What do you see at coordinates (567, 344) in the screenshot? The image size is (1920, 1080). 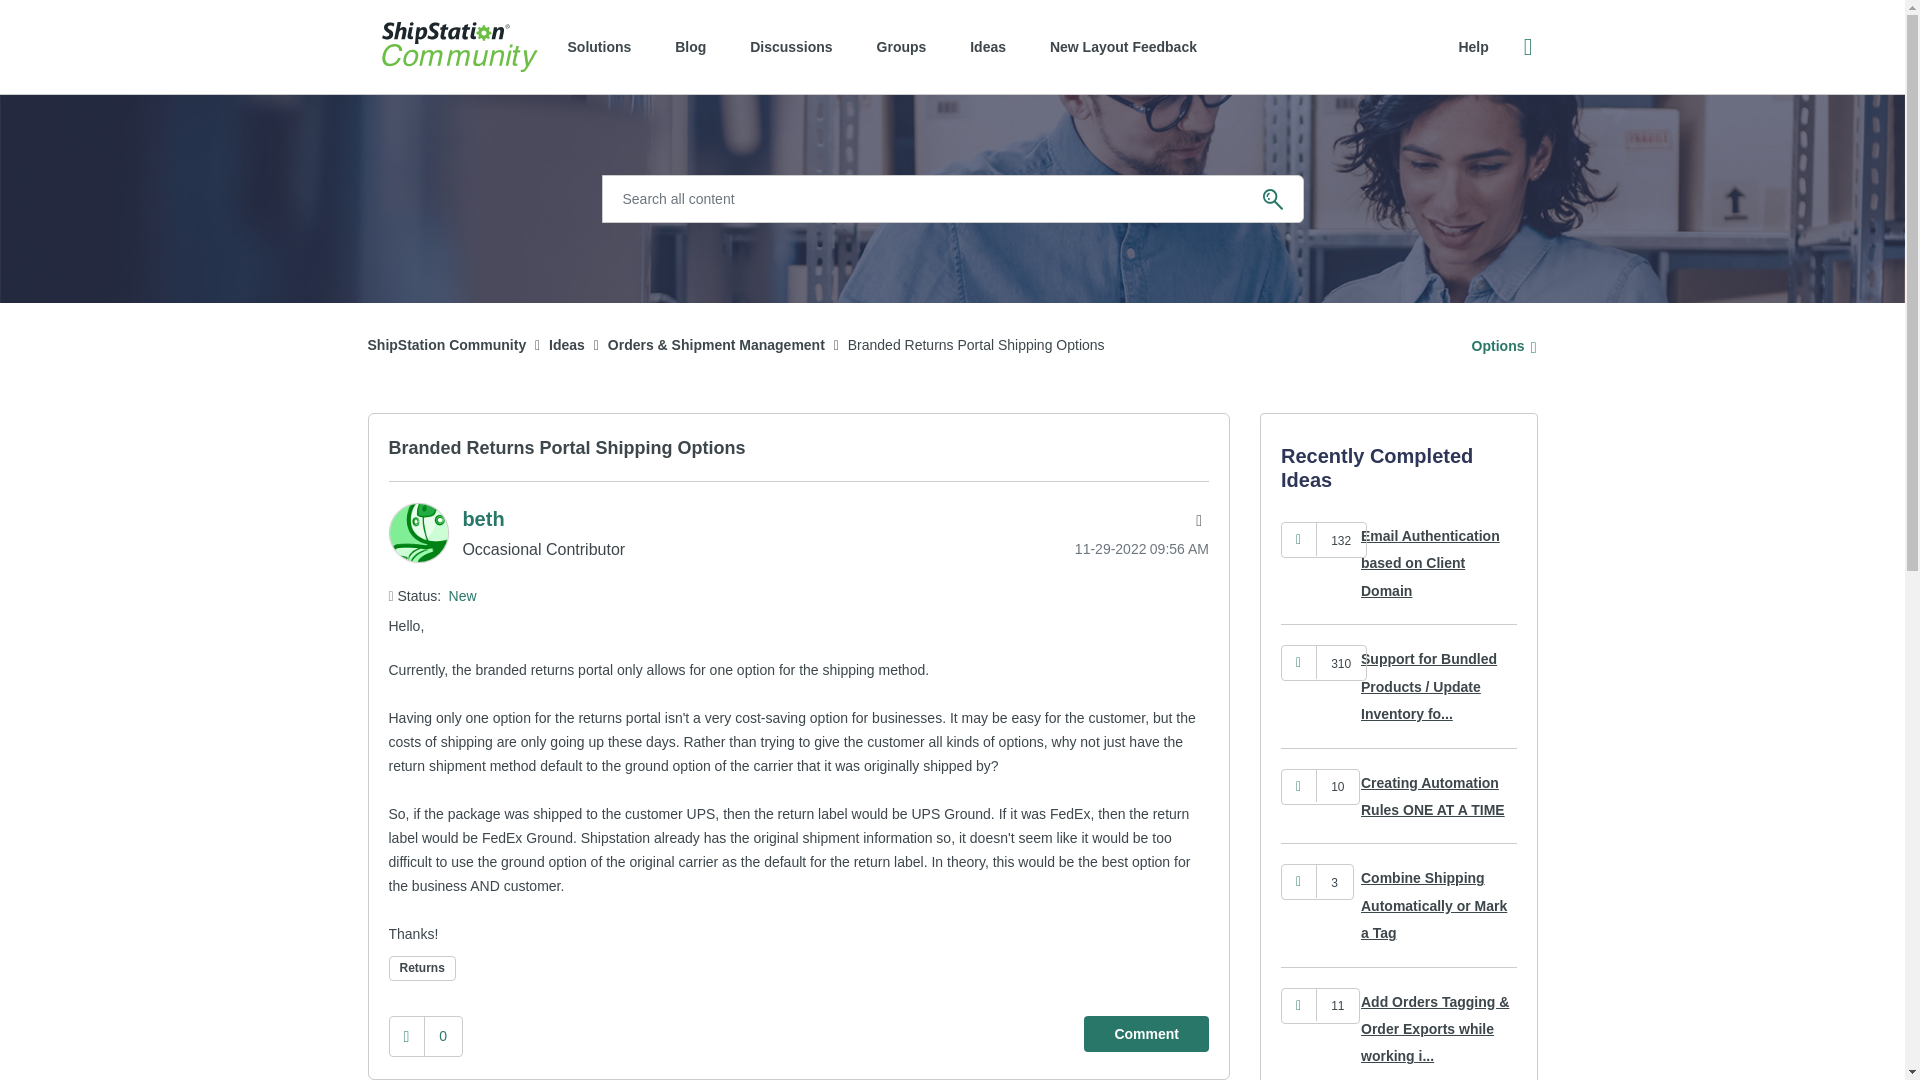 I see `Ideas` at bounding box center [567, 344].